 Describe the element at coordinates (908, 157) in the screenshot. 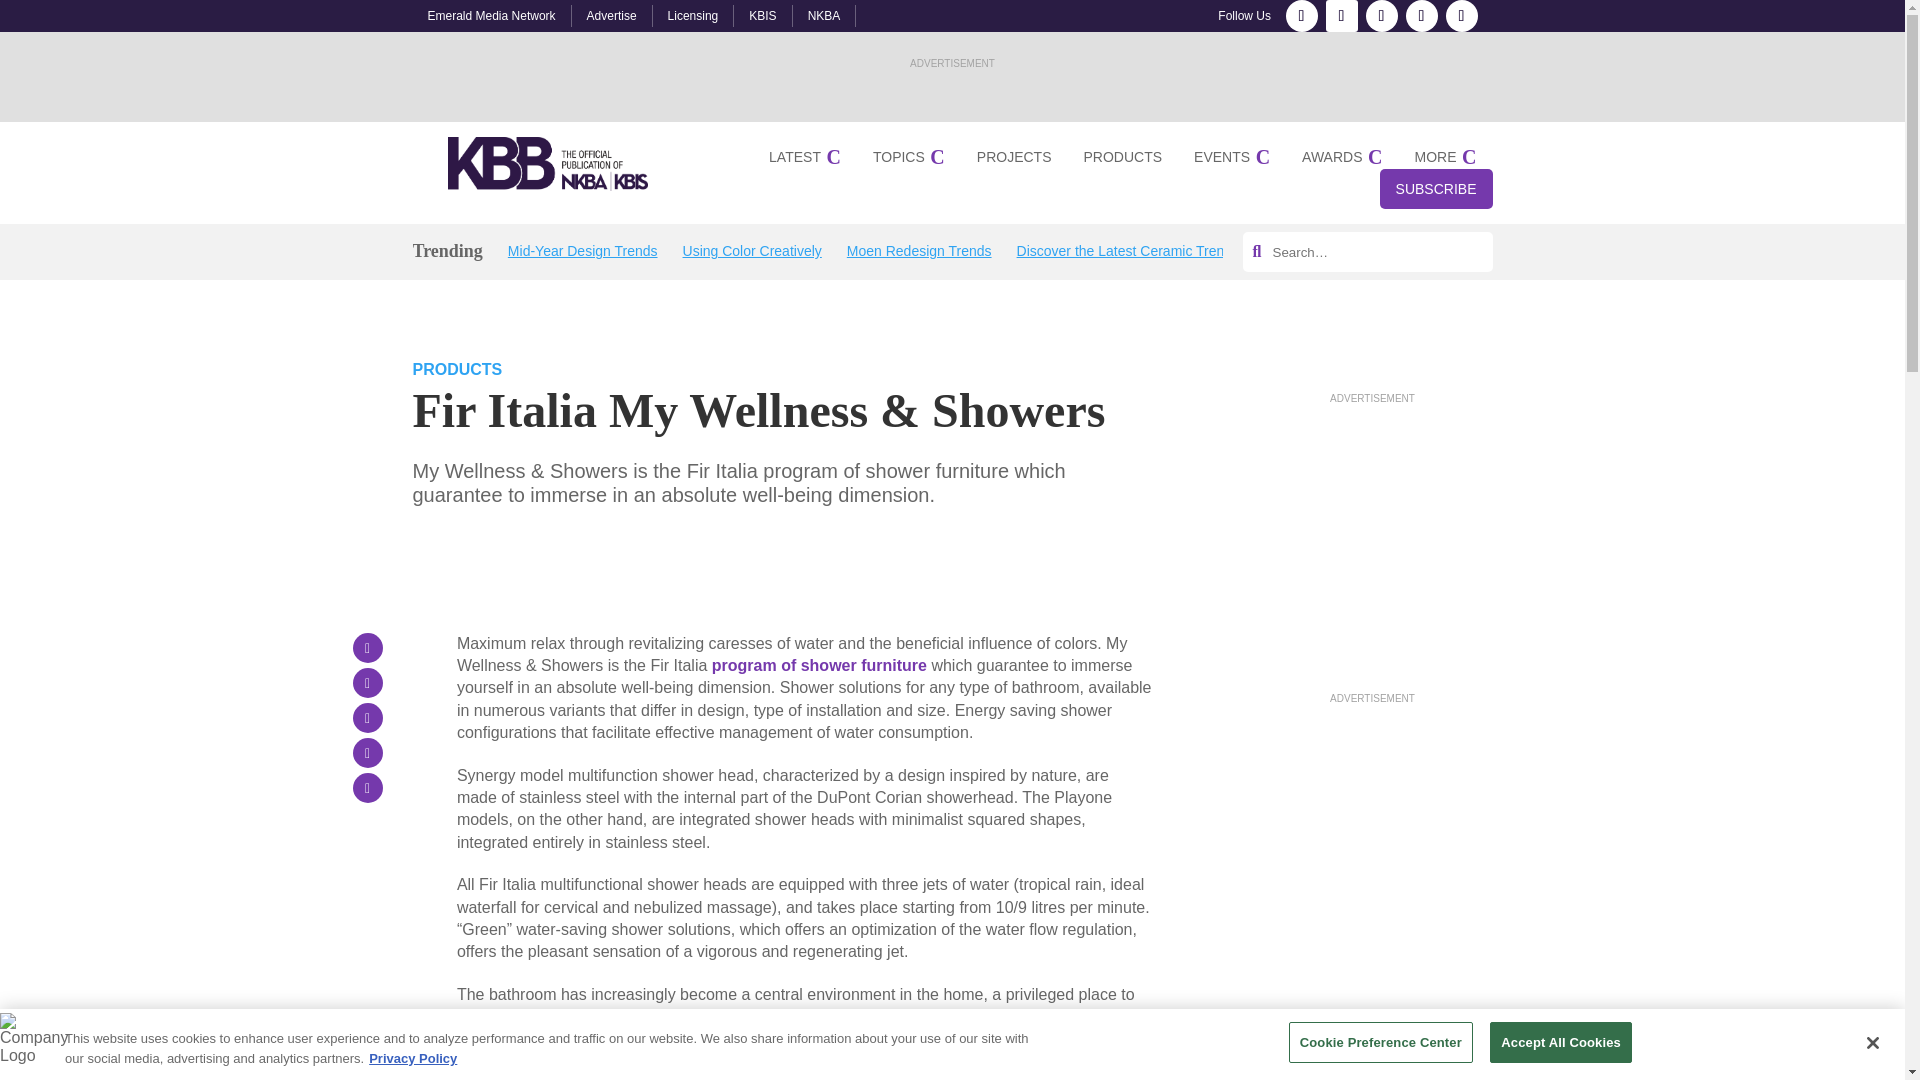

I see `TOPICS` at that location.